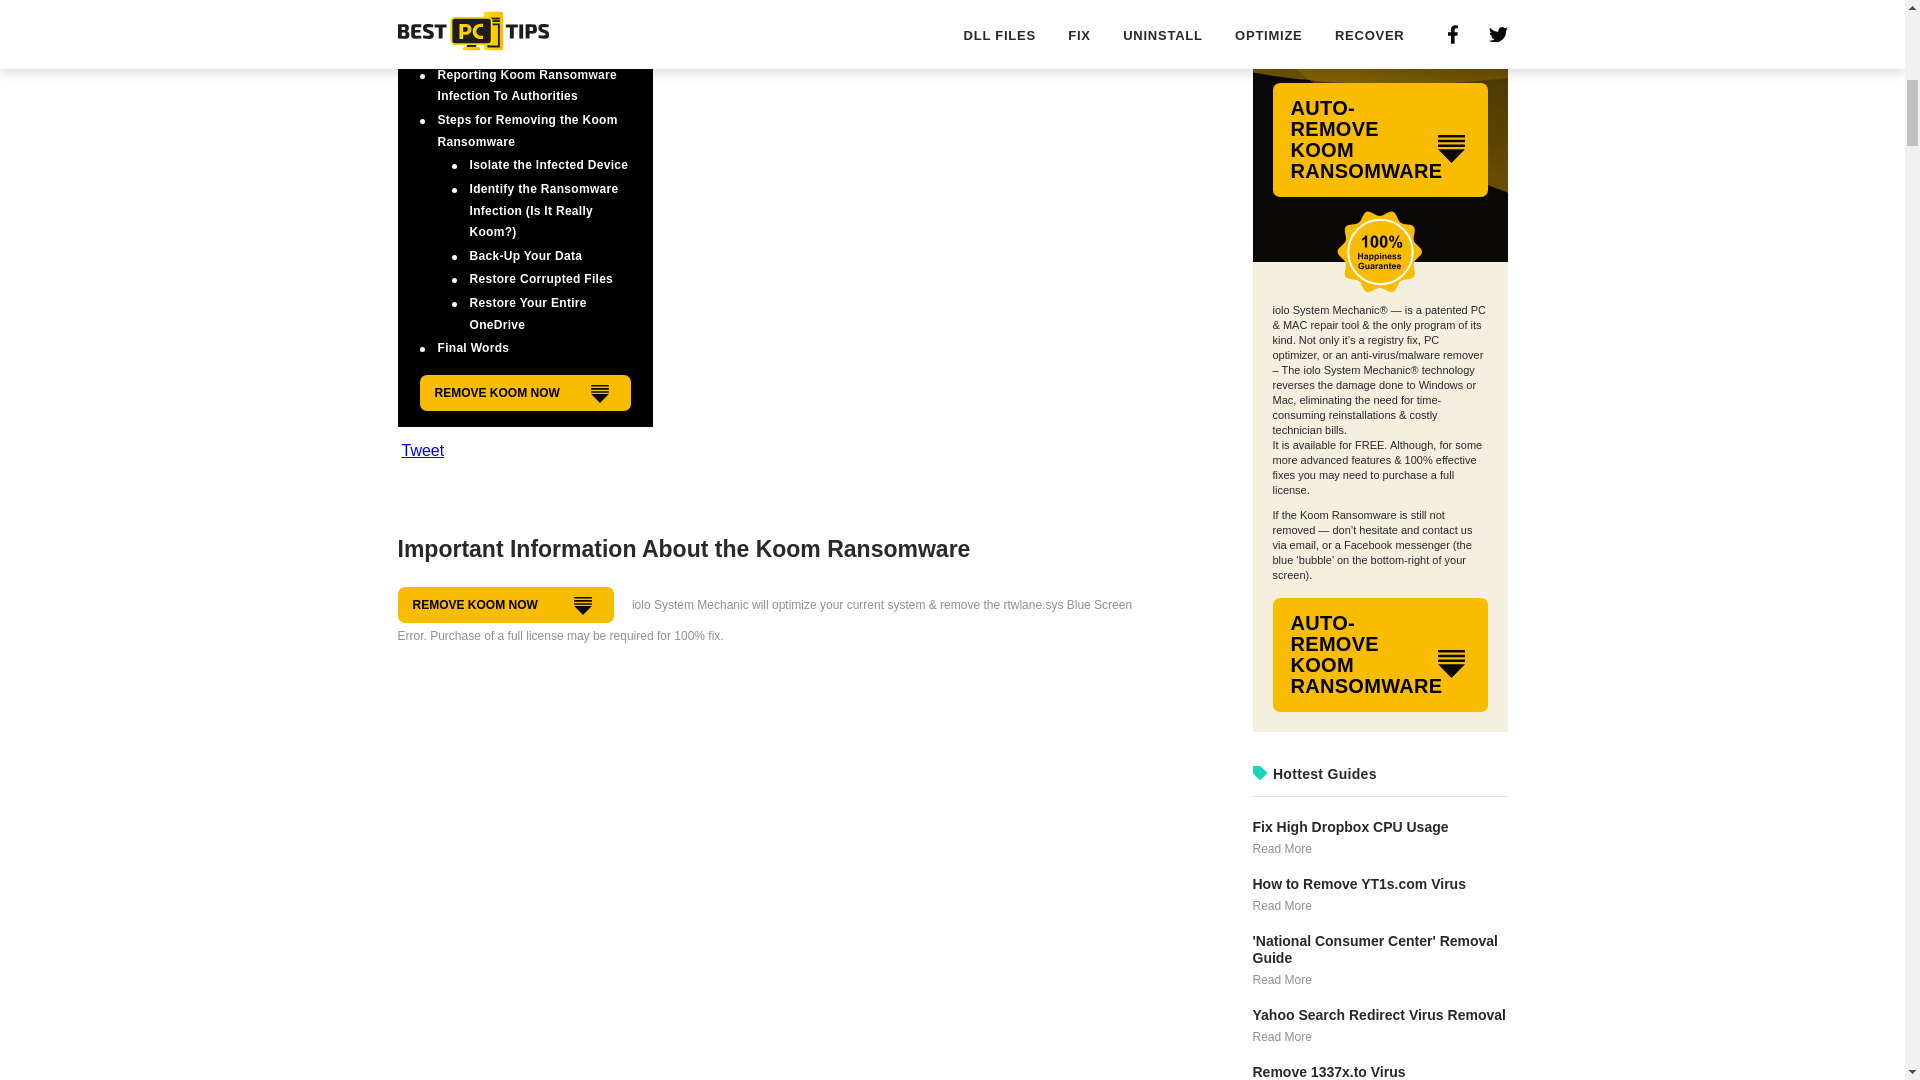  I want to click on Restore Your Entire OneDrive, so click(528, 313).